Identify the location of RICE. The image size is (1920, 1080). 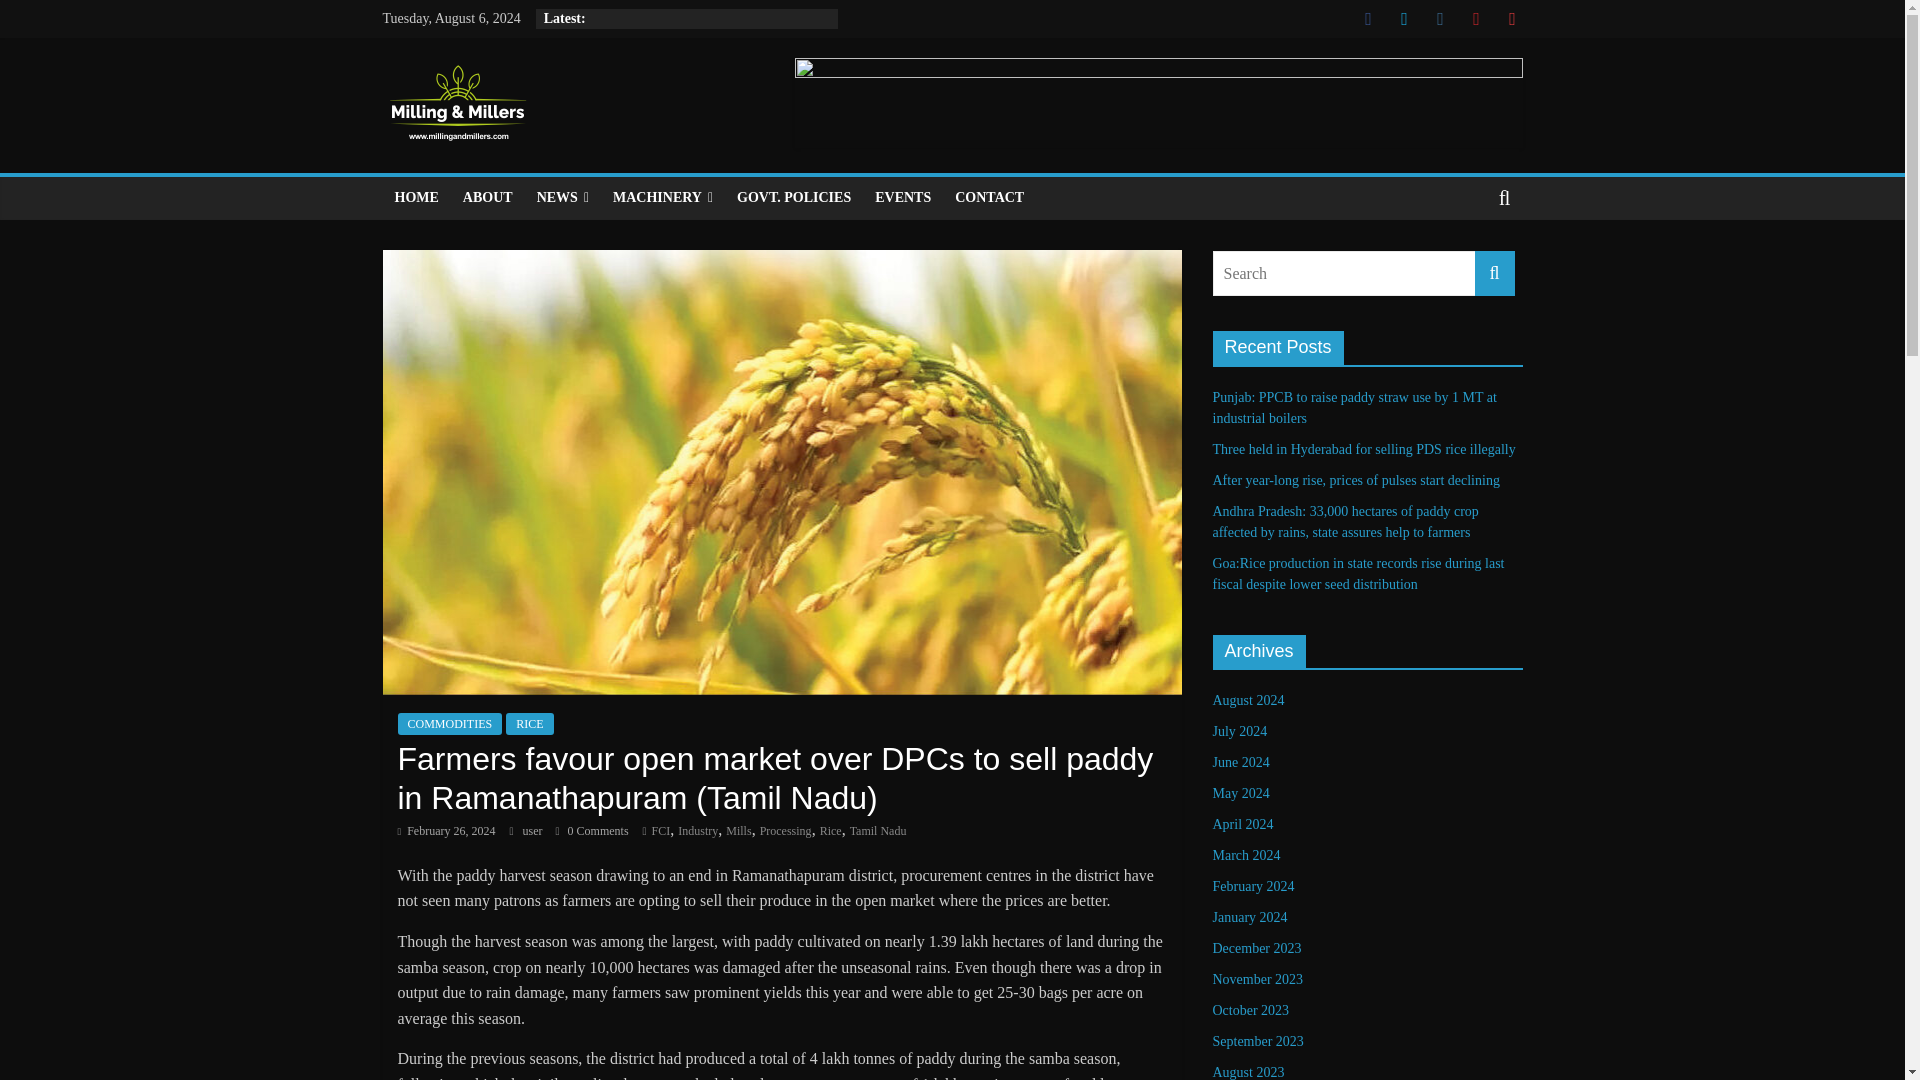
(529, 724).